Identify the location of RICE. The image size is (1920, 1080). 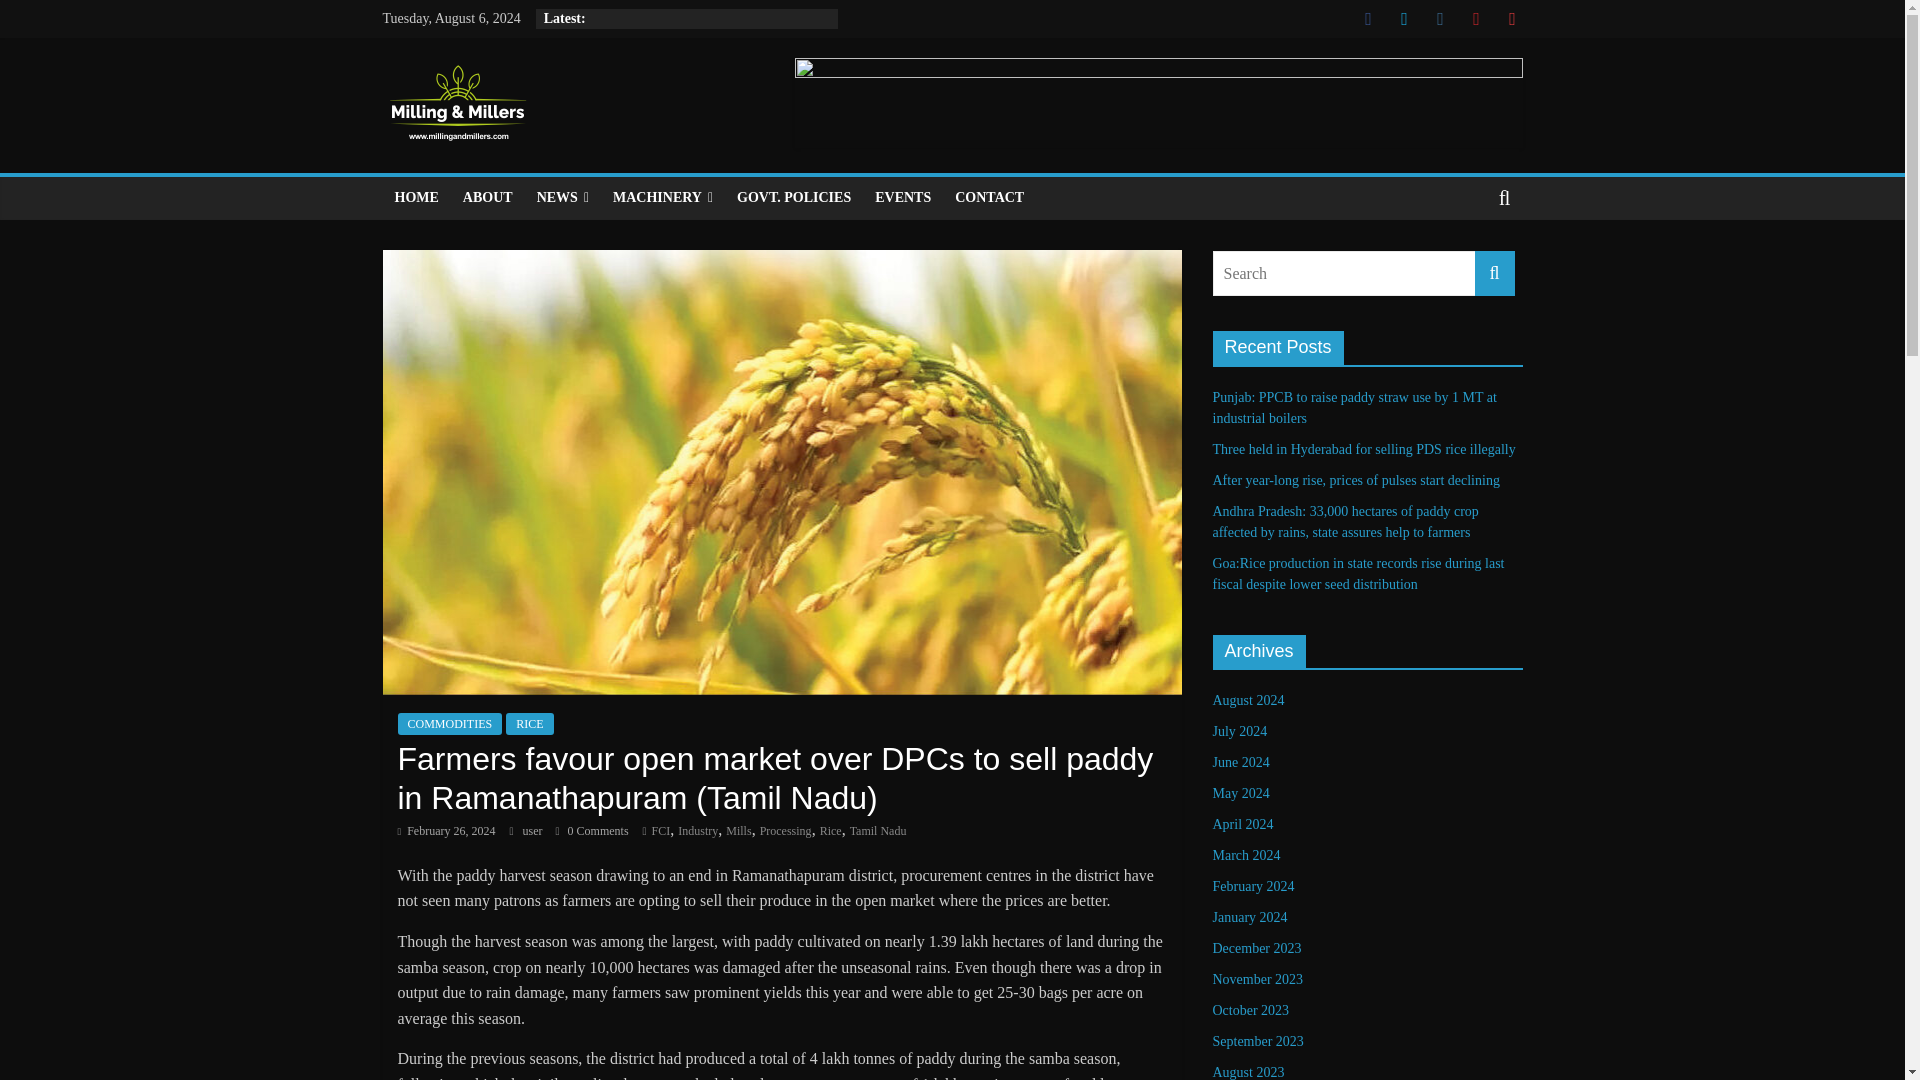
(529, 724).